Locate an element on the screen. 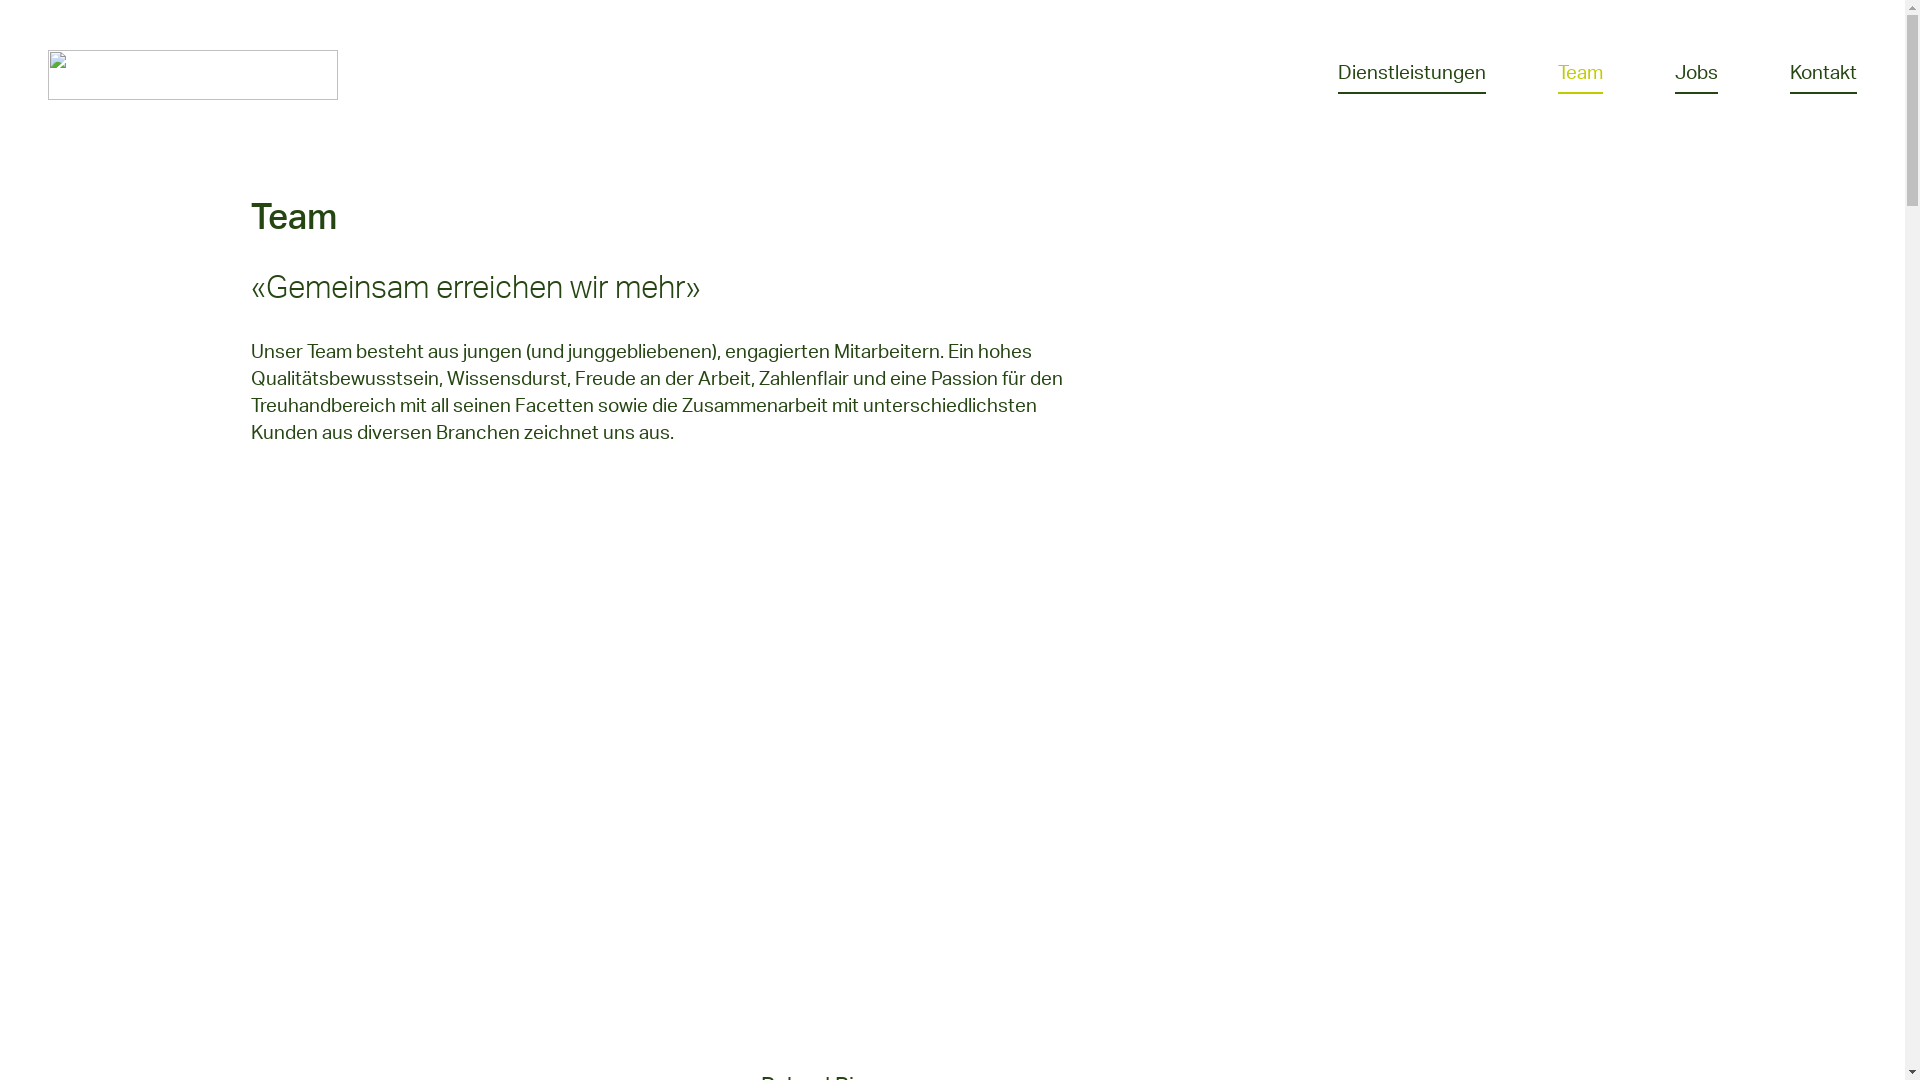  Jobs is located at coordinates (1696, 75).